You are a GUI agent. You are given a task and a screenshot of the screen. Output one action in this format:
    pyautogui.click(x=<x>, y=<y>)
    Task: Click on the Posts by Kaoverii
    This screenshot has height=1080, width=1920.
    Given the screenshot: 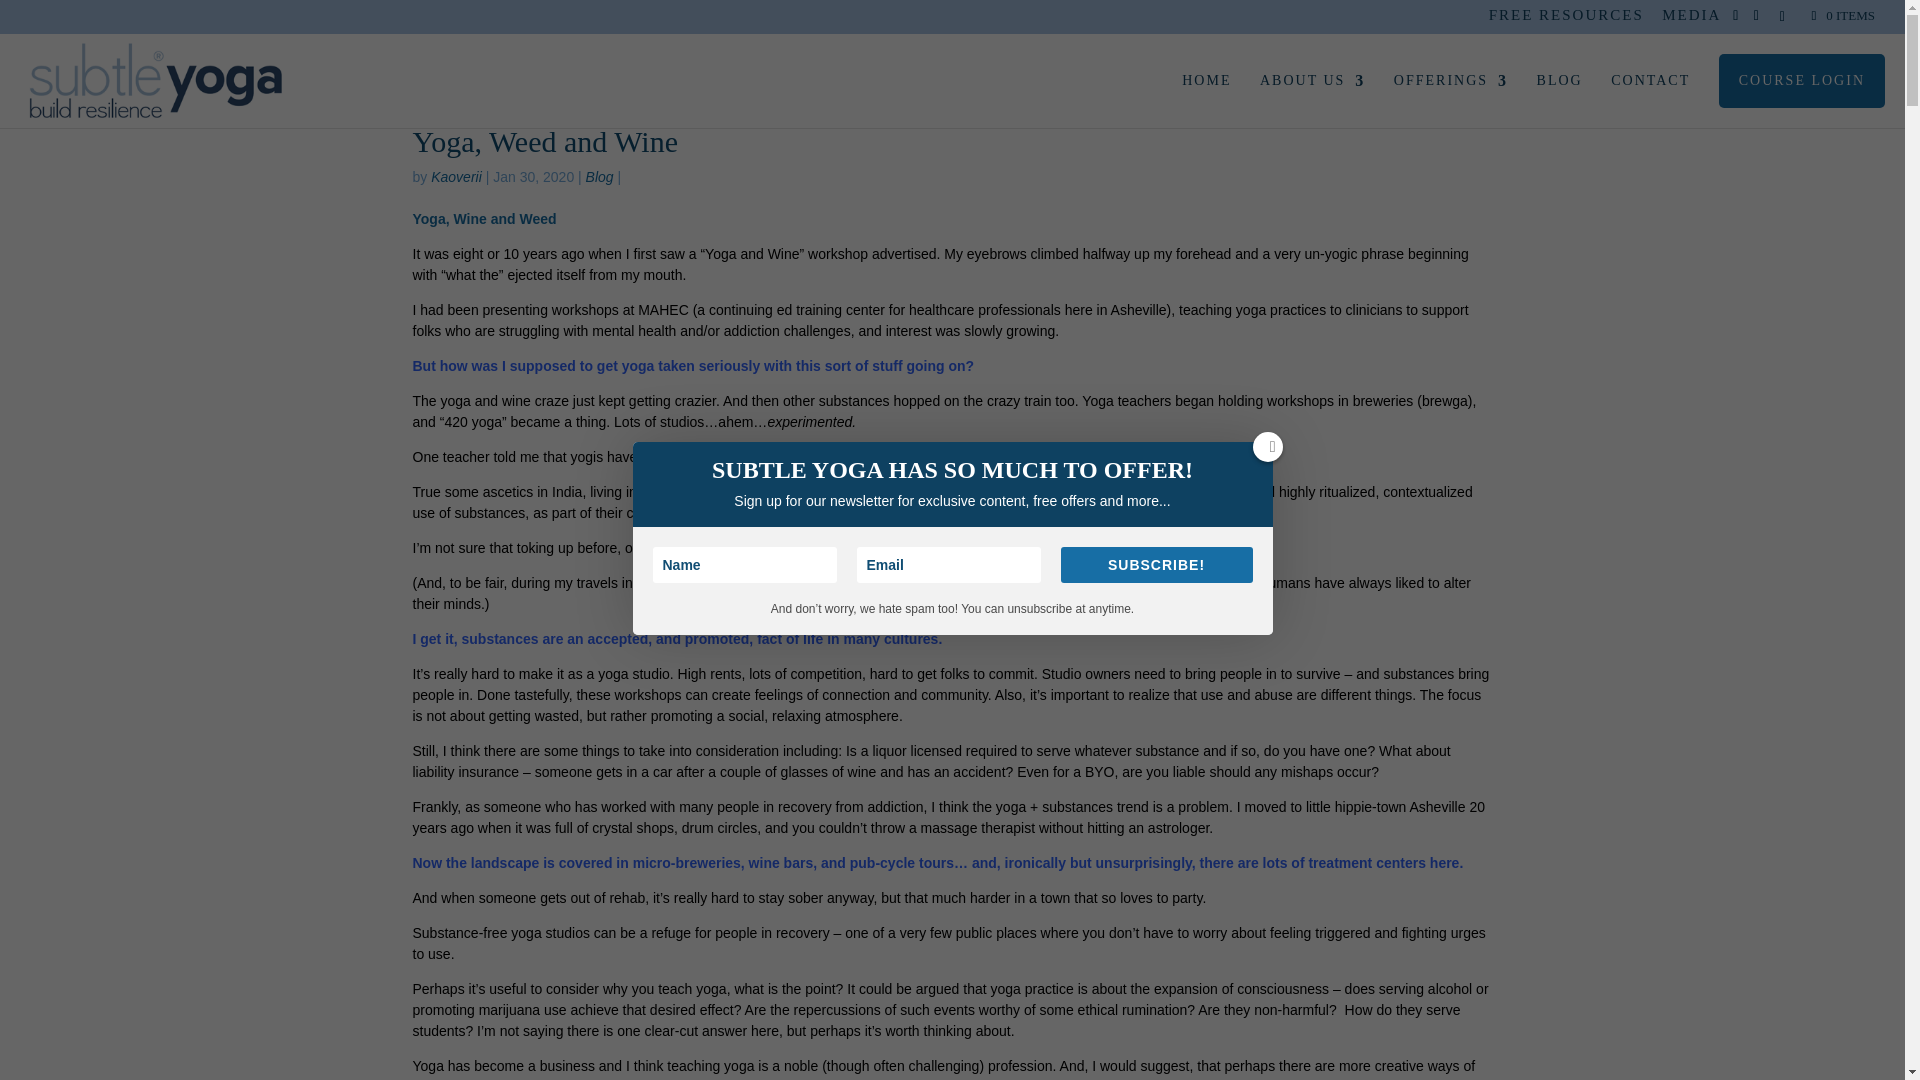 What is the action you would take?
    pyautogui.click(x=456, y=176)
    